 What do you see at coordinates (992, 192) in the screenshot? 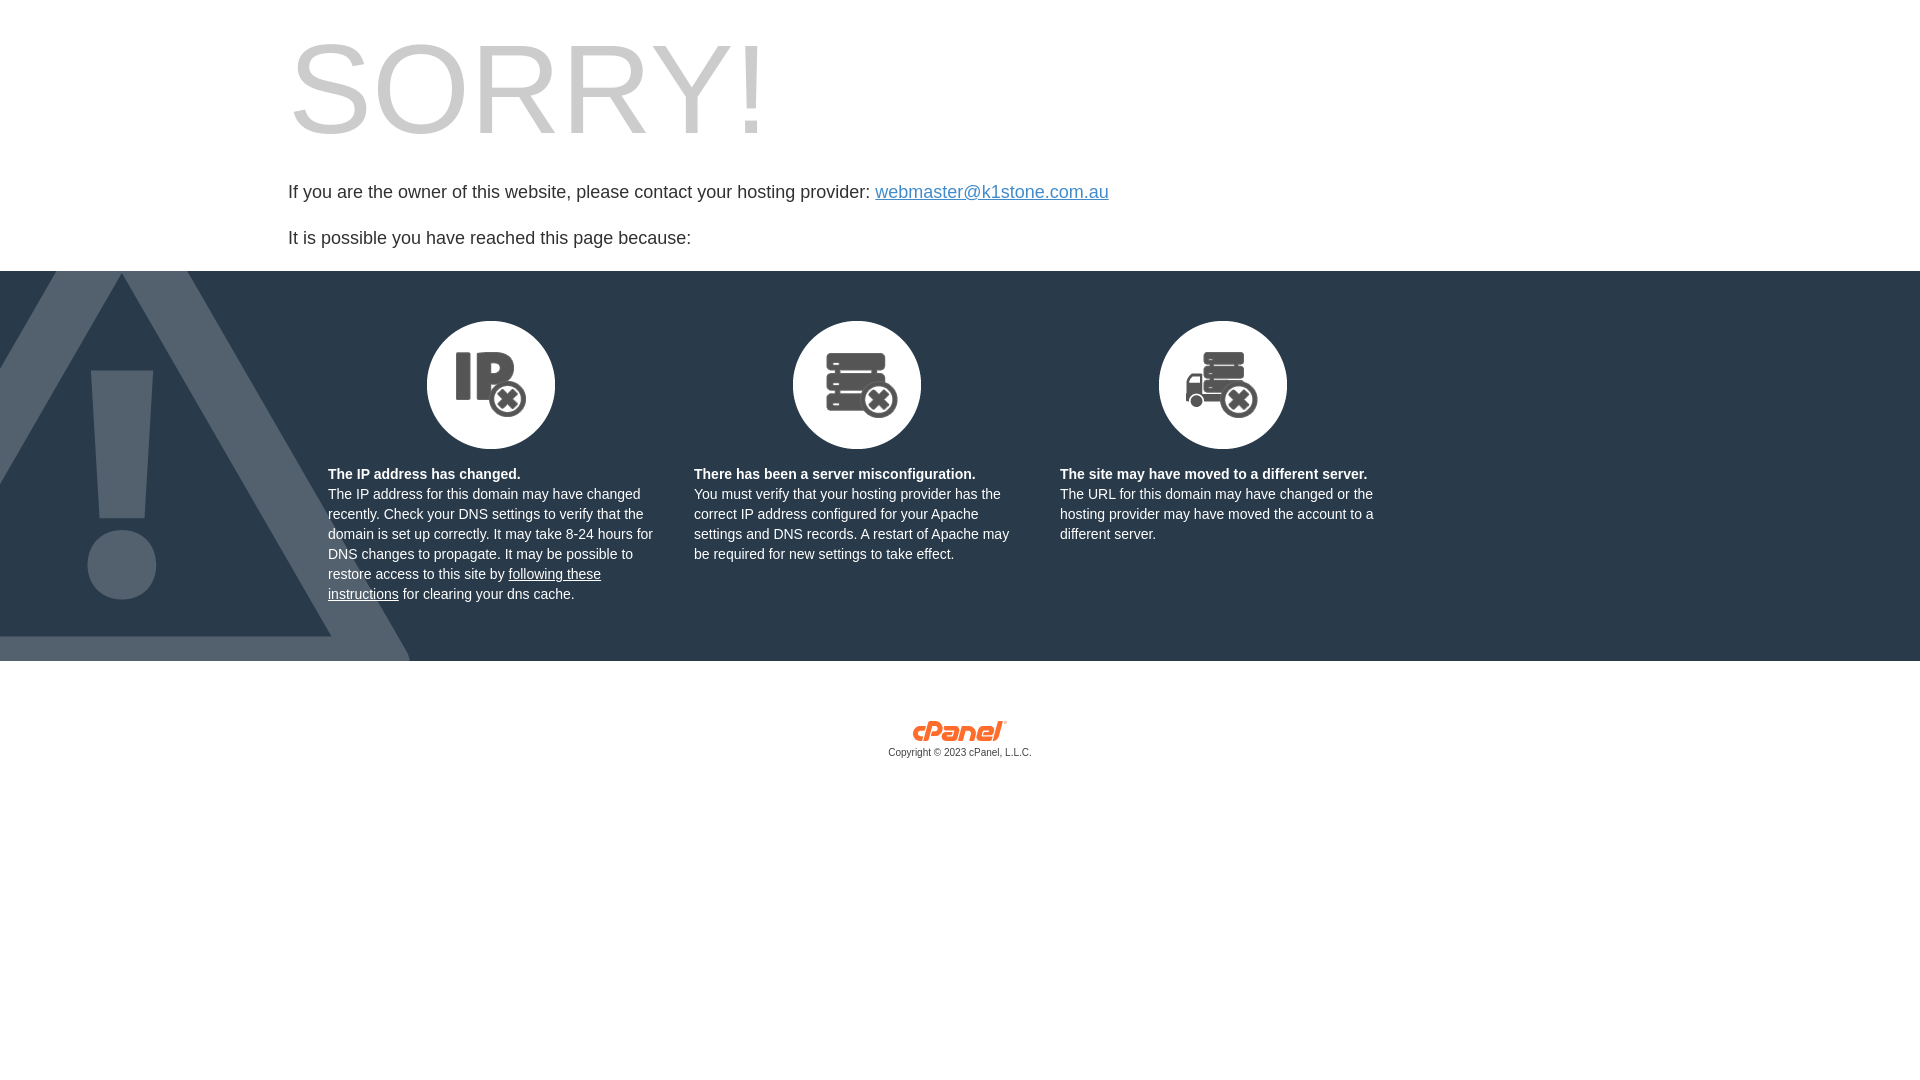
I see `webmaster@k1stone.com.au` at bounding box center [992, 192].